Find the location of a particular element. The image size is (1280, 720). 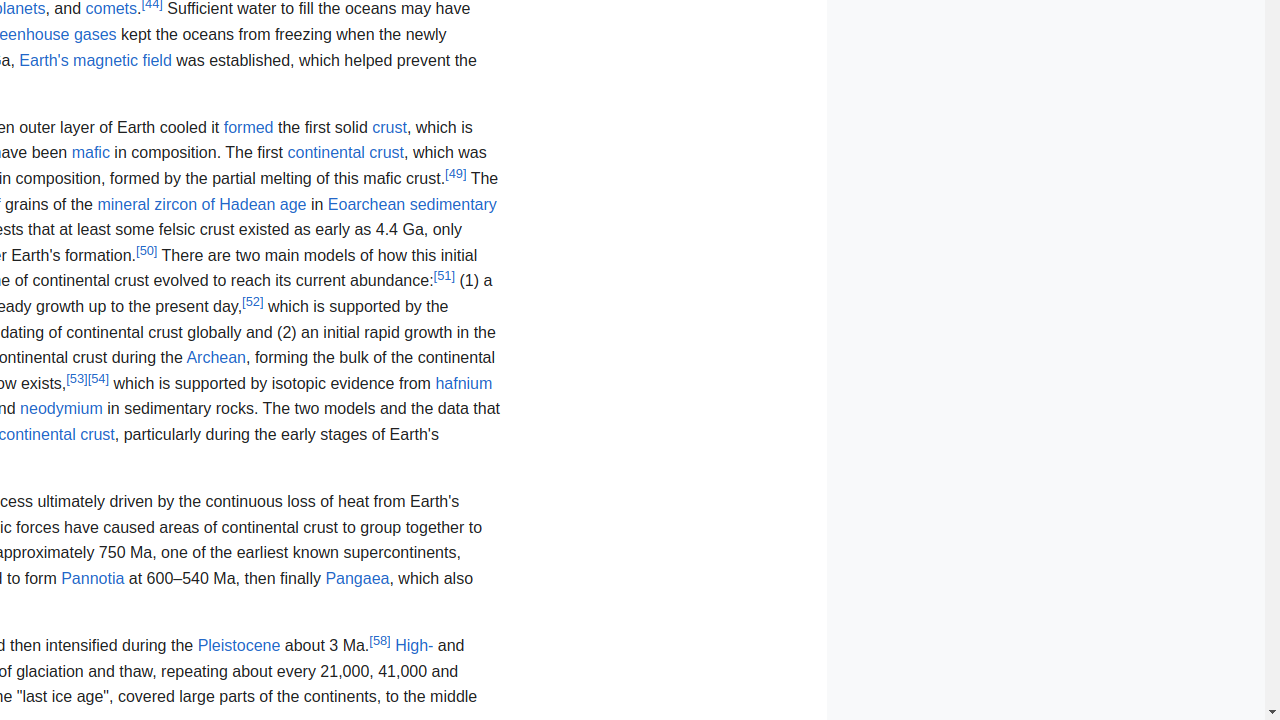

High- is located at coordinates (414, 646).